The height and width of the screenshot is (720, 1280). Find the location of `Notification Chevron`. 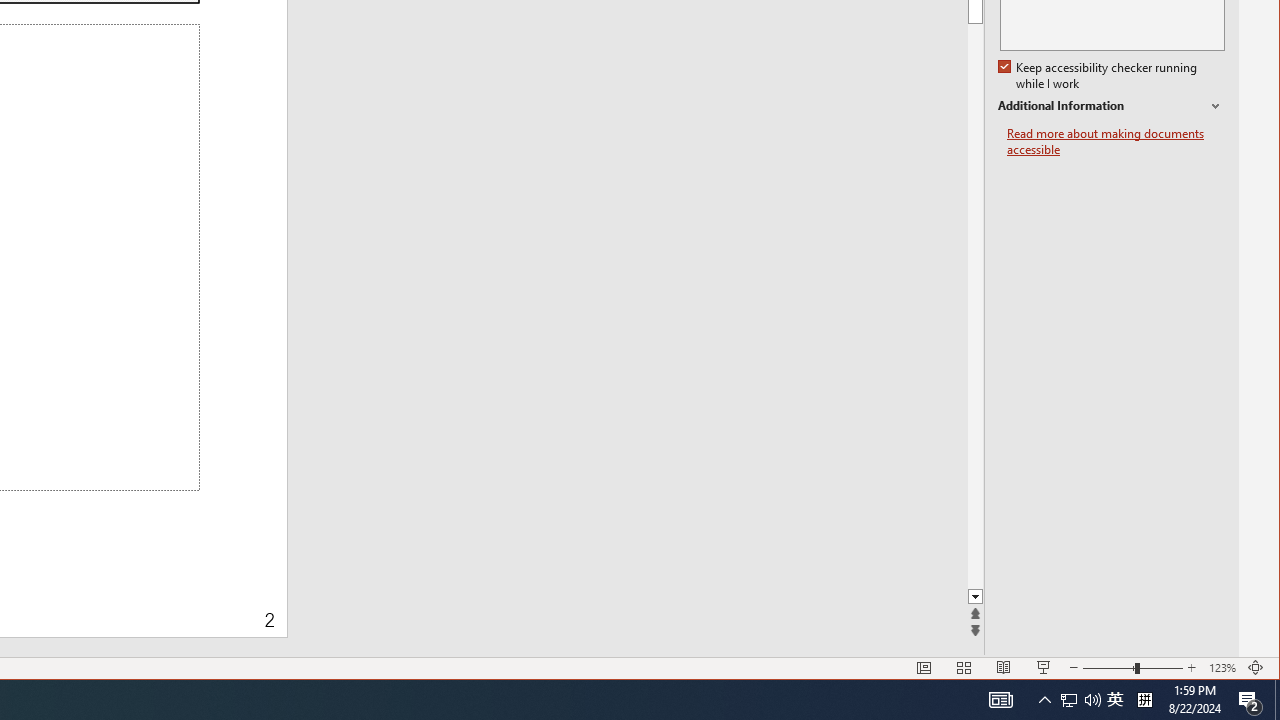

Notification Chevron is located at coordinates (1044, 700).